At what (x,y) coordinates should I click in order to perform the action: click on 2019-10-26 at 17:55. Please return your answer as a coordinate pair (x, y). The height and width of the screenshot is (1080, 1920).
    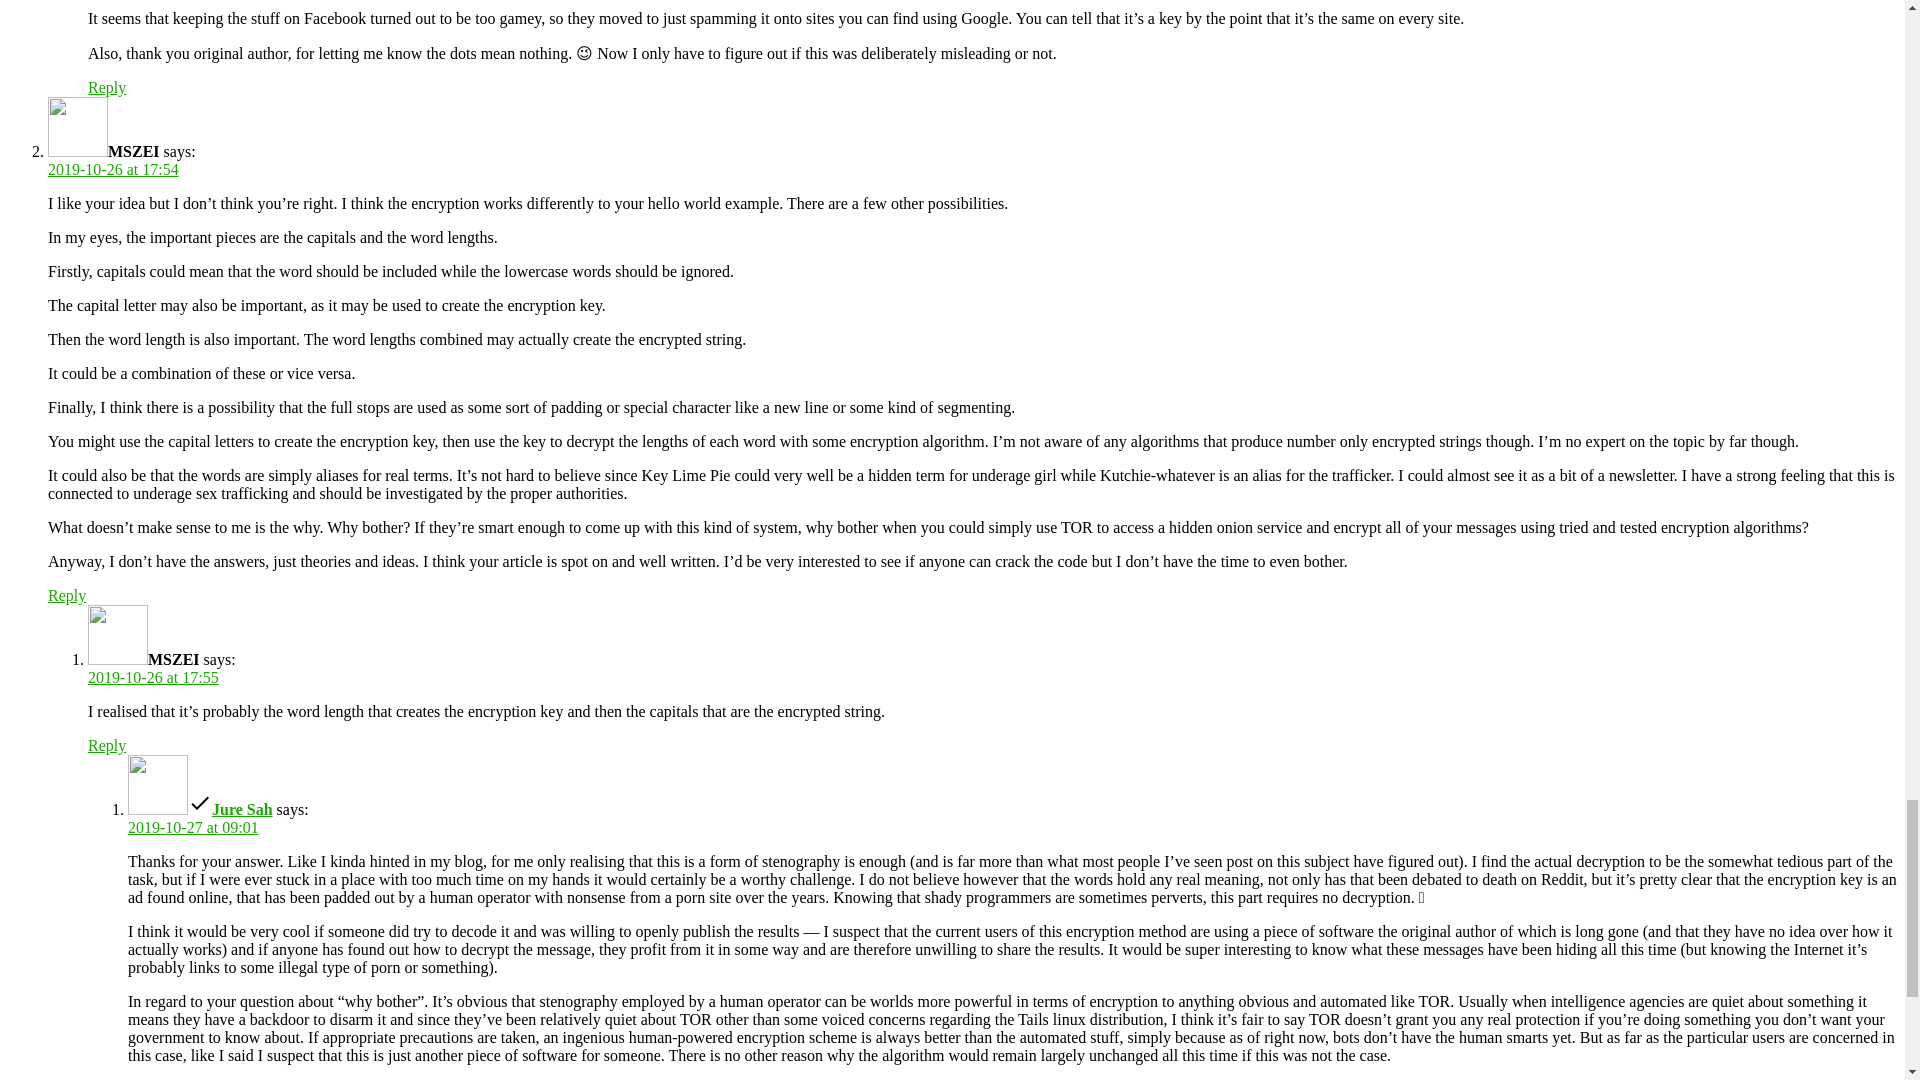
    Looking at the image, I should click on (153, 676).